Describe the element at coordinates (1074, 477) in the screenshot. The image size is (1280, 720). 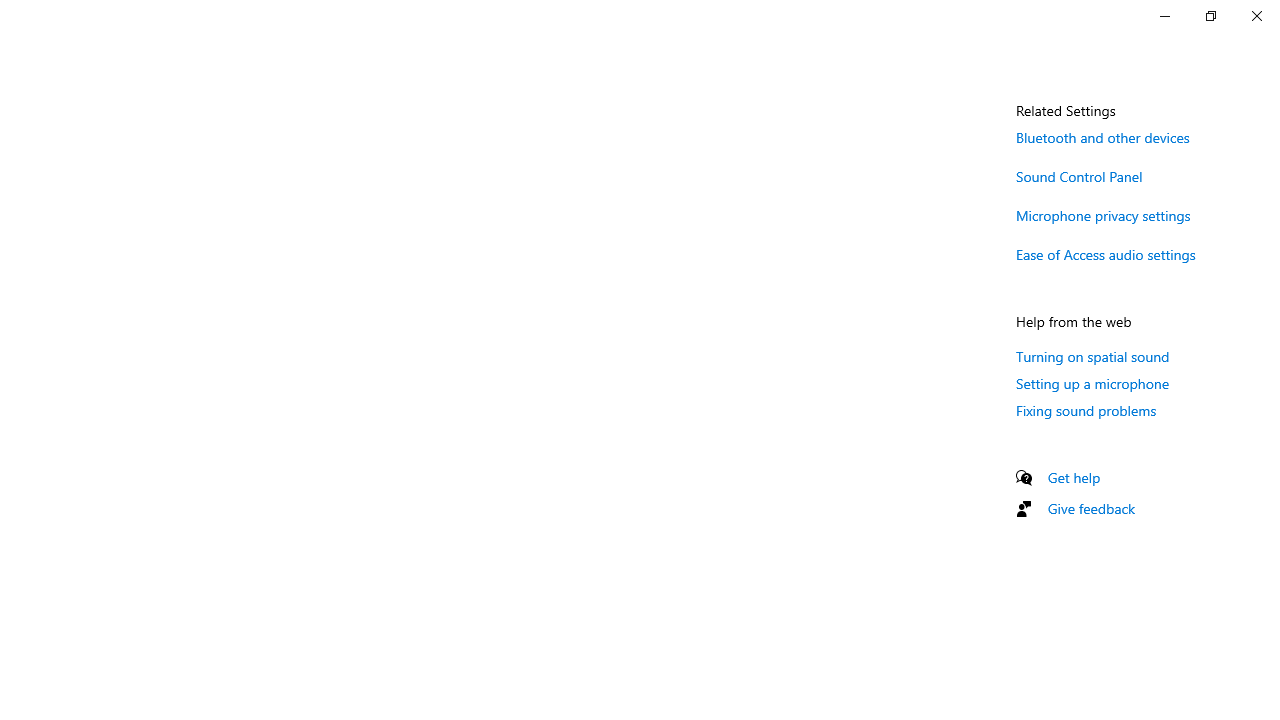
I see `Get help` at that location.